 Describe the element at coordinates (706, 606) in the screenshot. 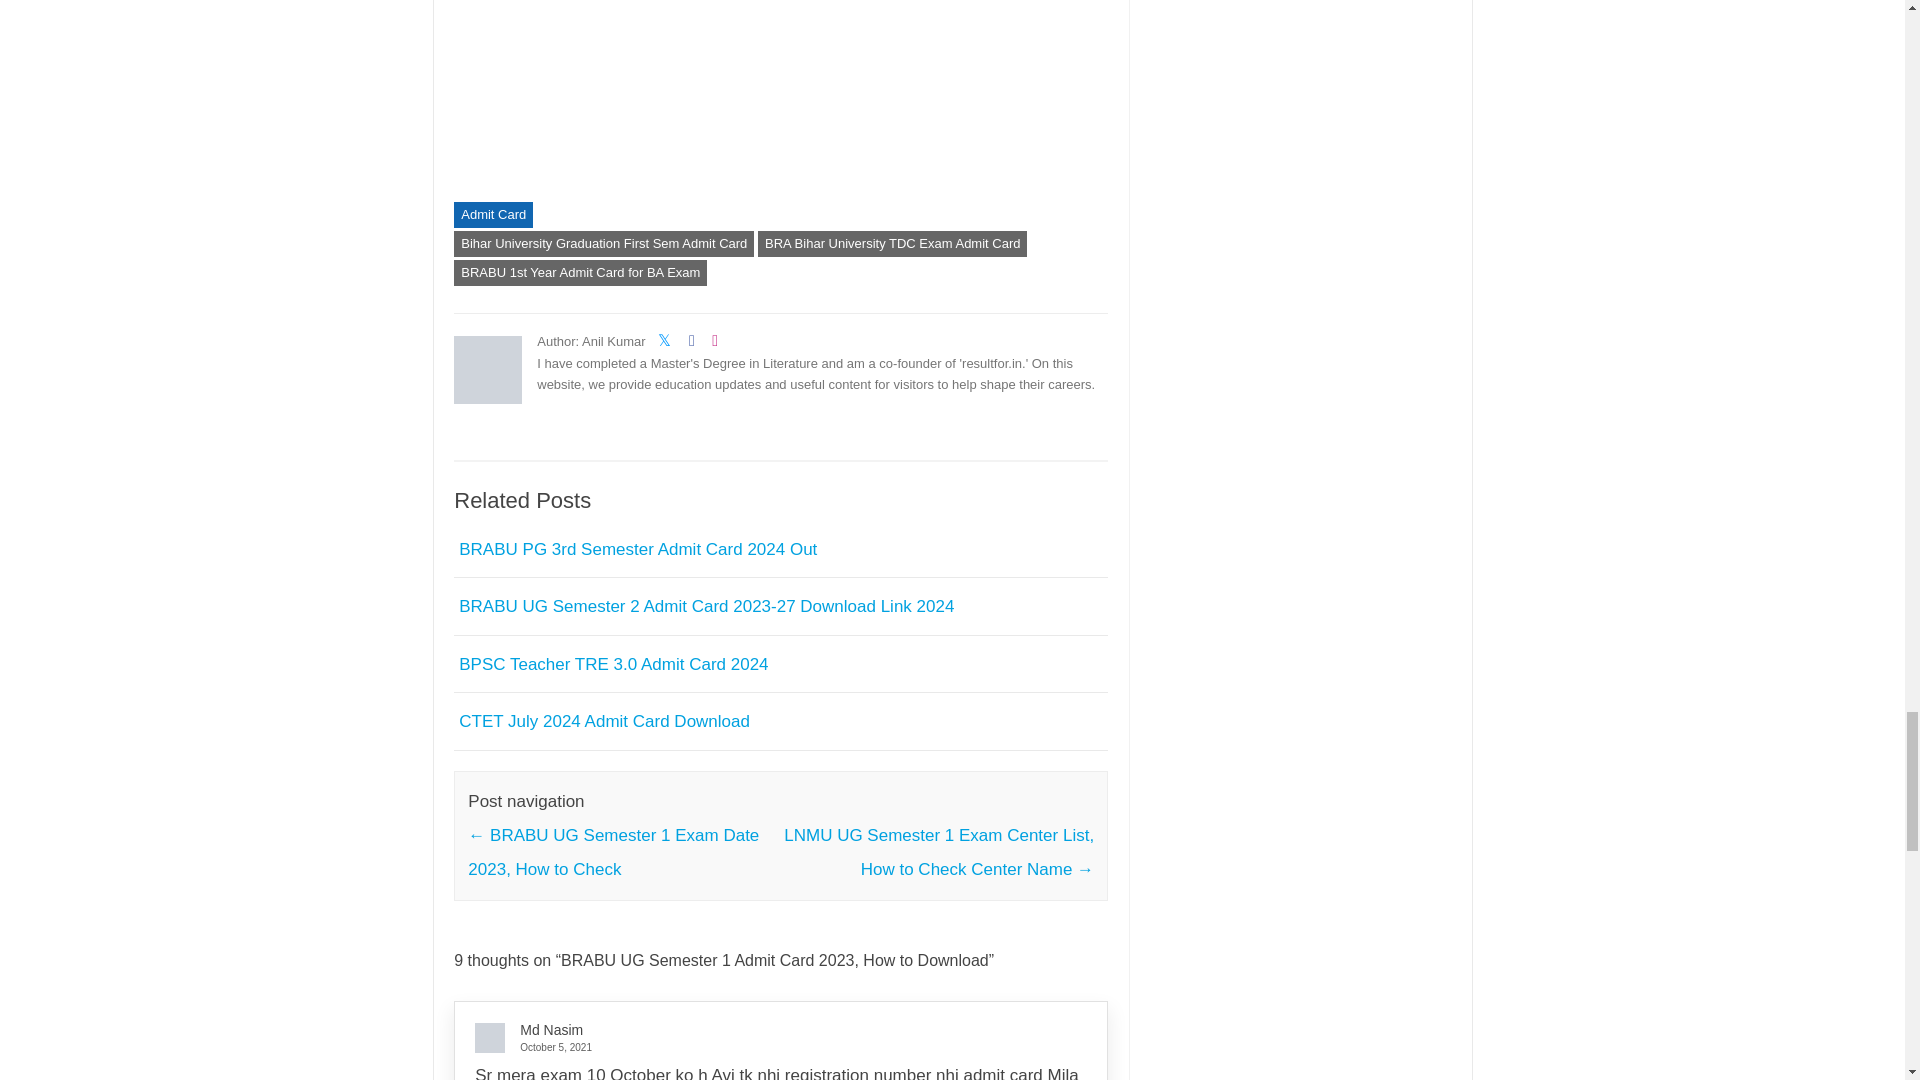

I see `BRABU UG Semester 2 Admit Card 2023-27 Download Link 2024` at that location.